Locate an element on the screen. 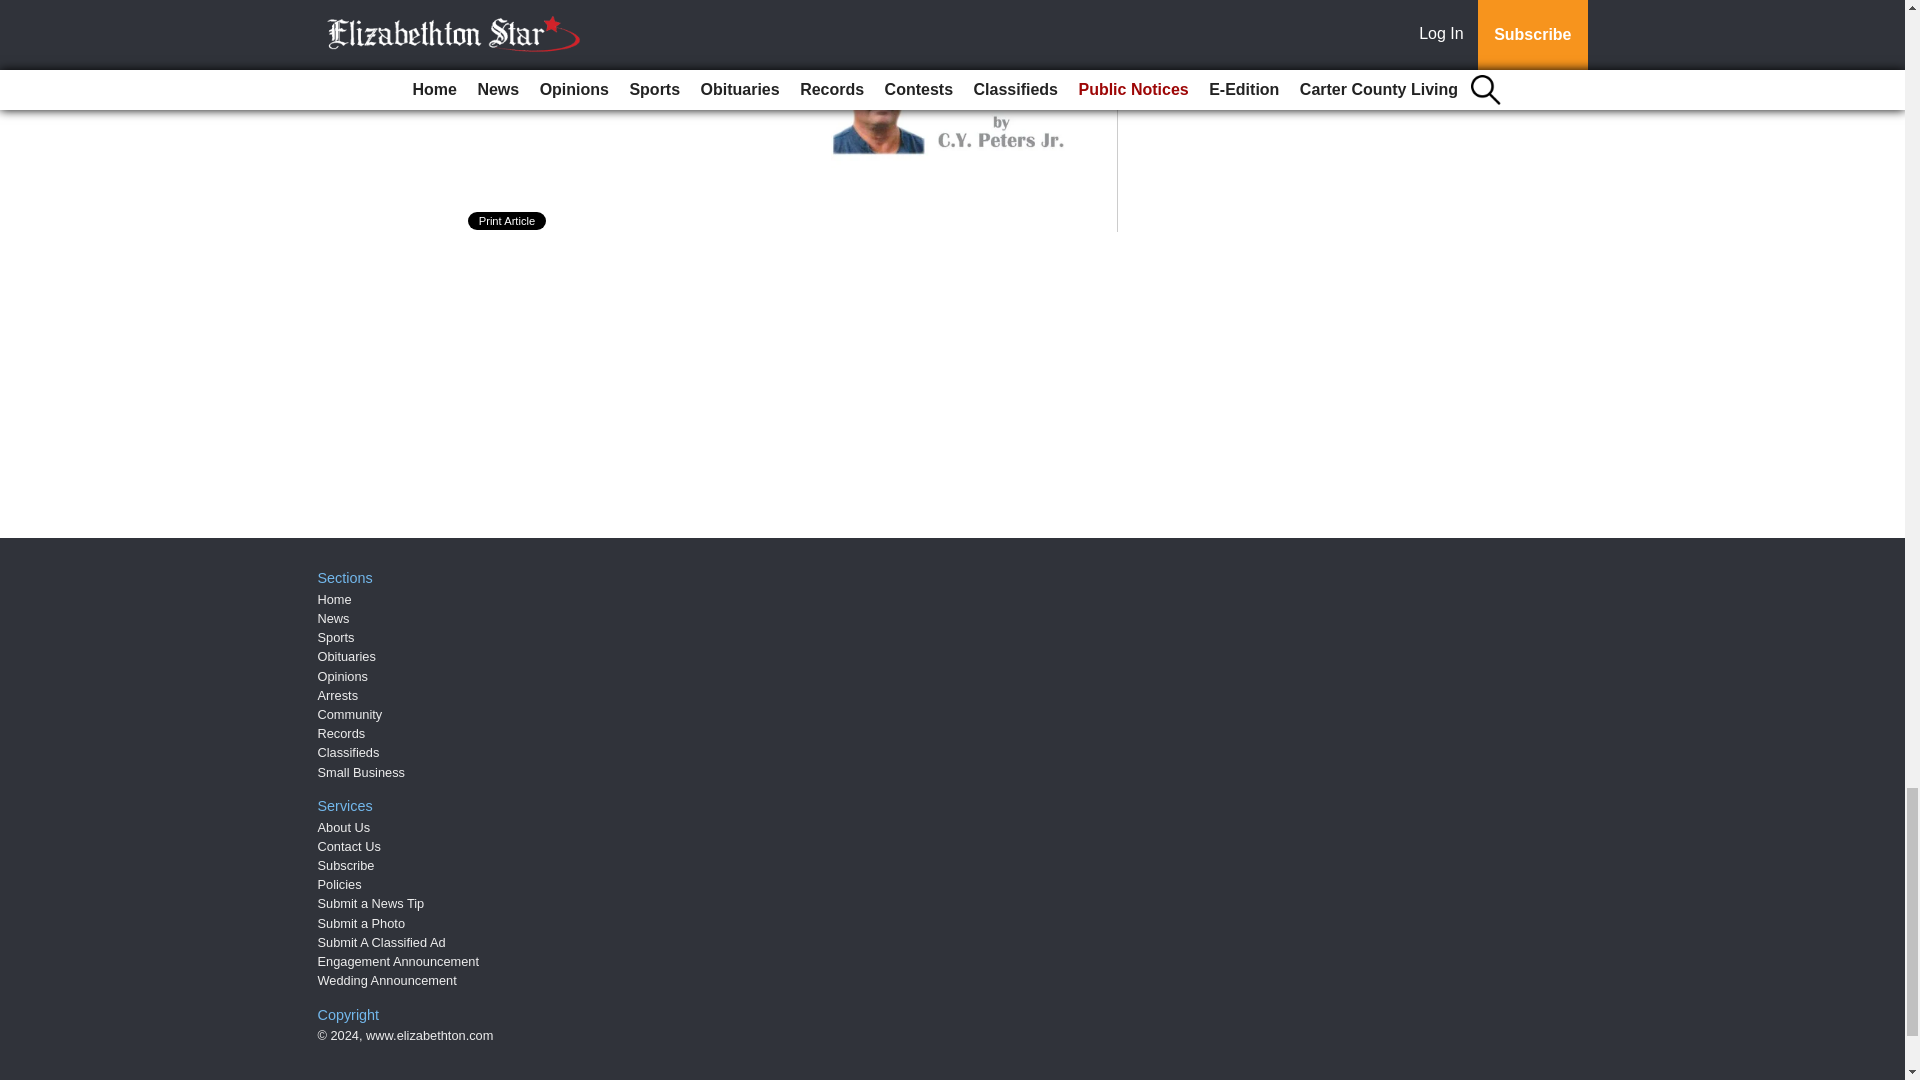 Image resolution: width=1920 pixels, height=1080 pixels. Print Article is located at coordinates (508, 220).